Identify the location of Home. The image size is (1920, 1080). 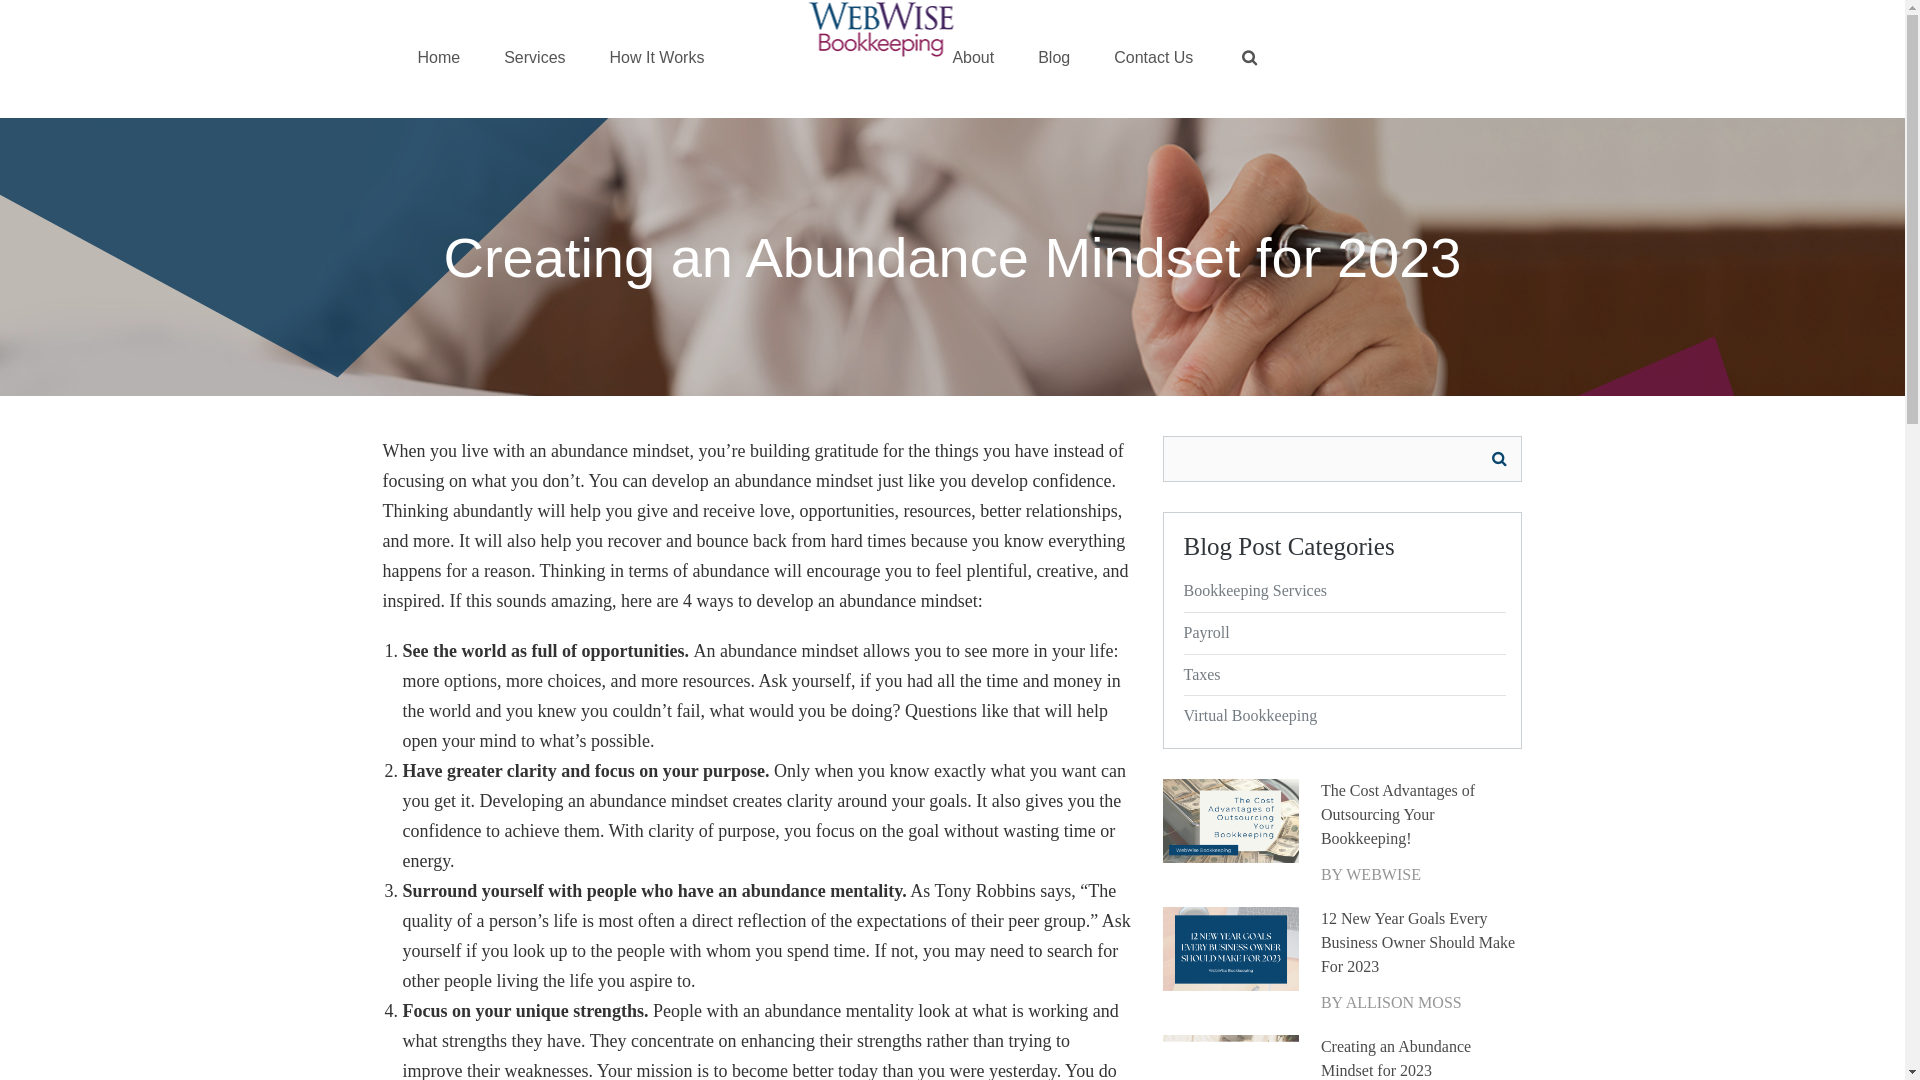
(439, 58).